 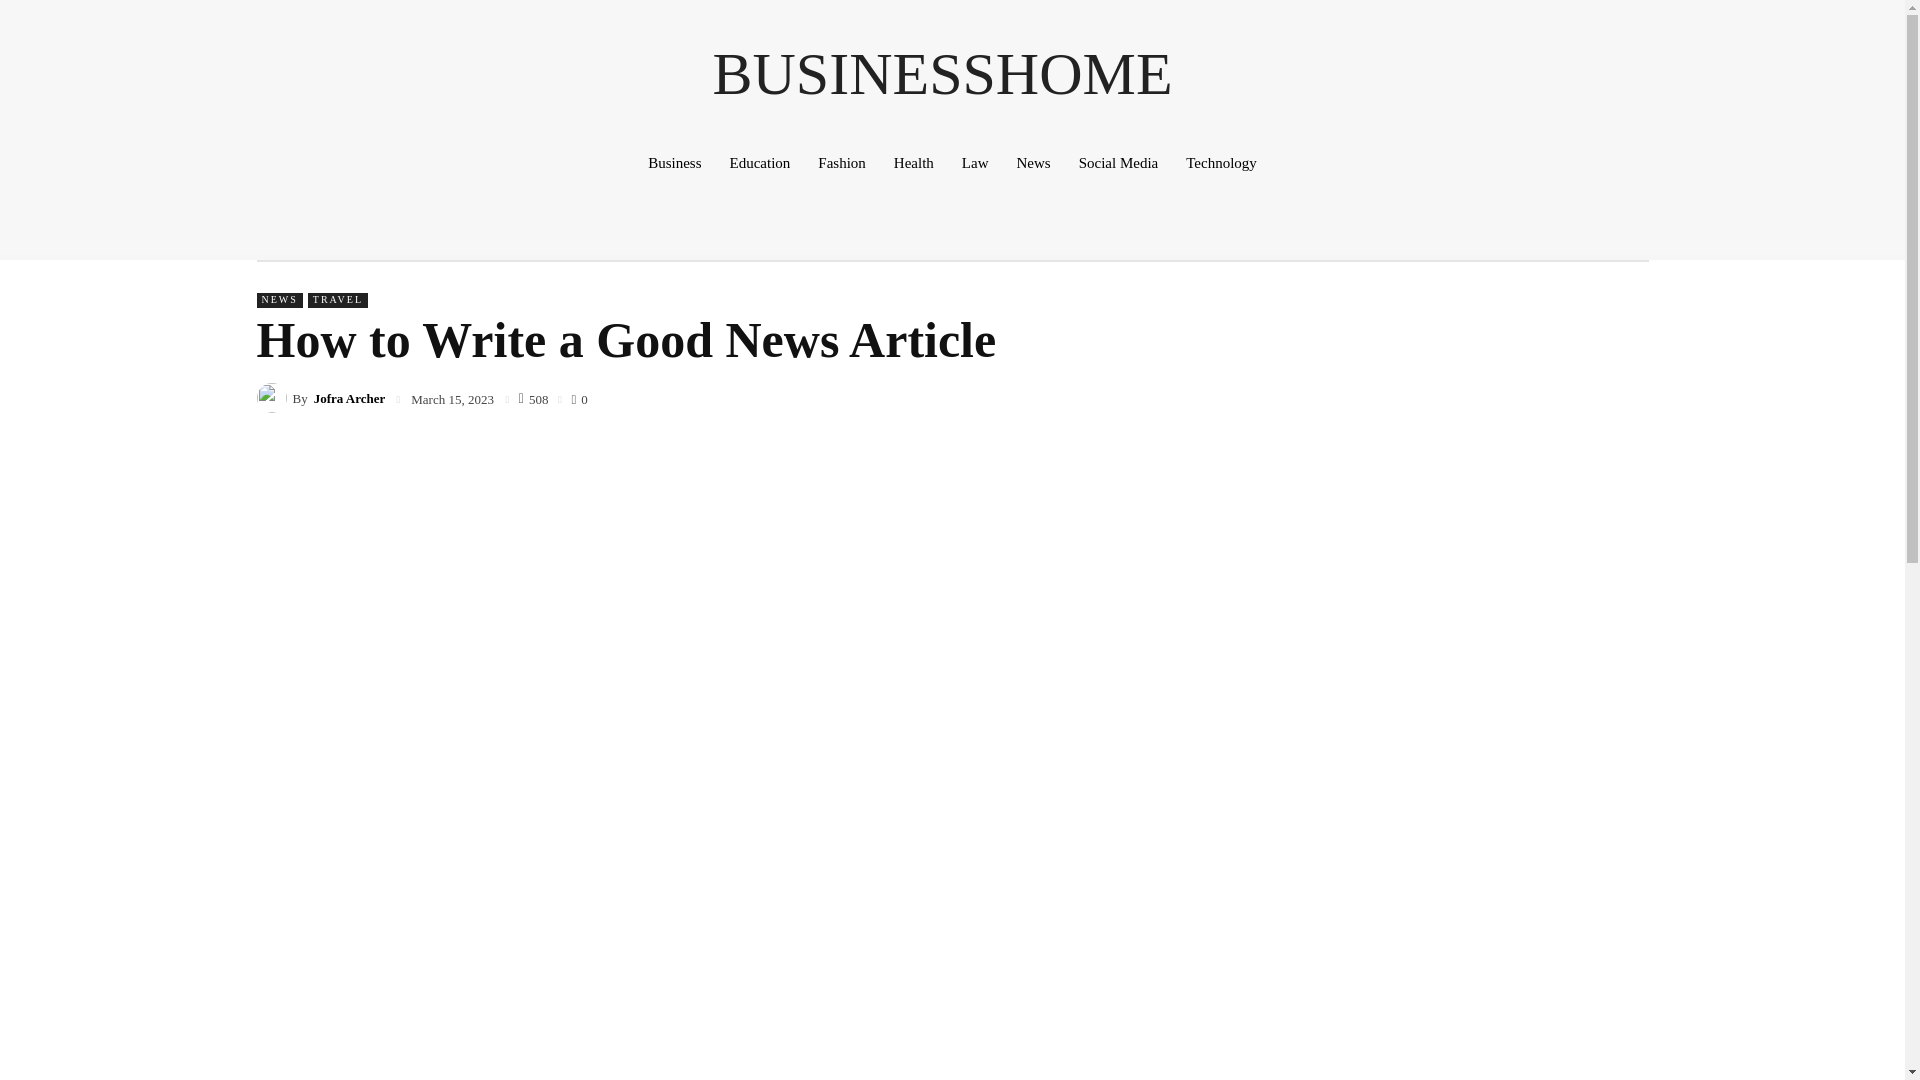 I want to click on Jofra Archer, so click(x=273, y=398).